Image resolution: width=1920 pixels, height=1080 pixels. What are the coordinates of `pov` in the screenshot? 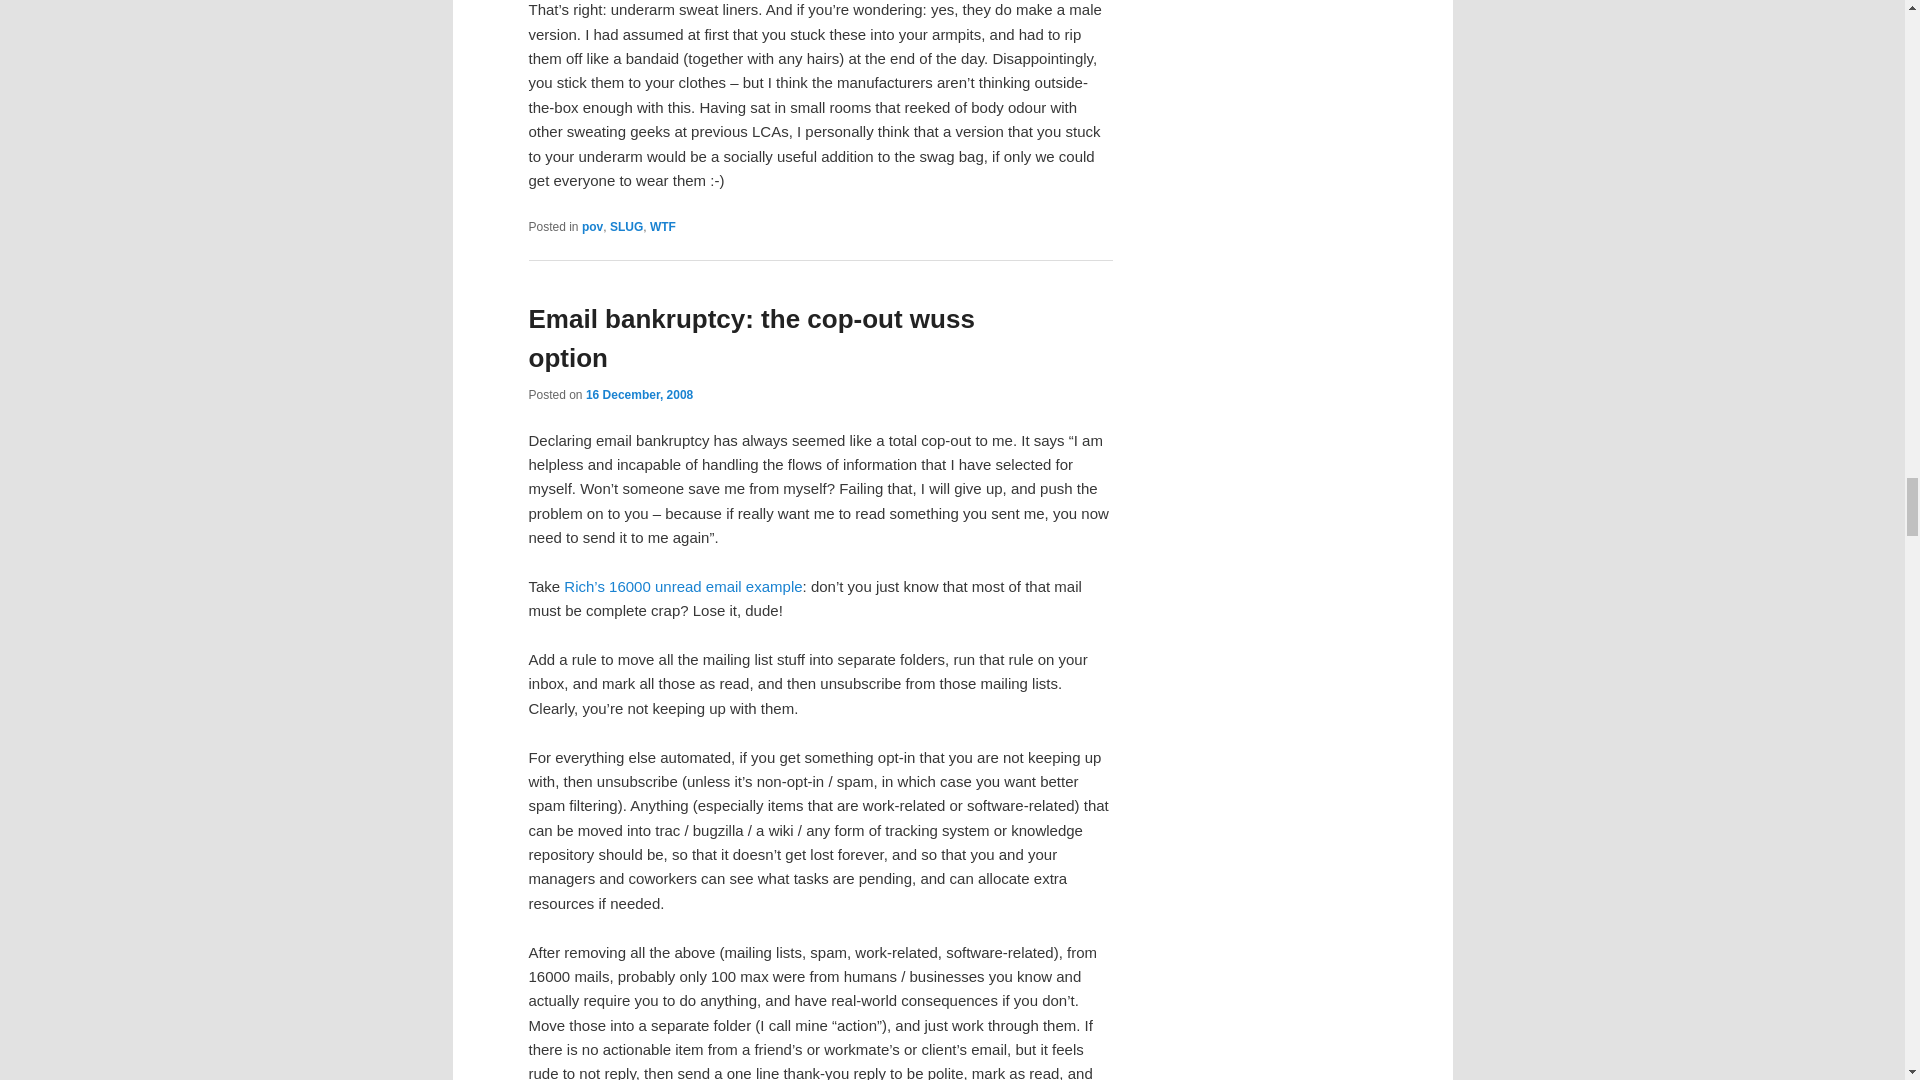 It's located at (592, 227).